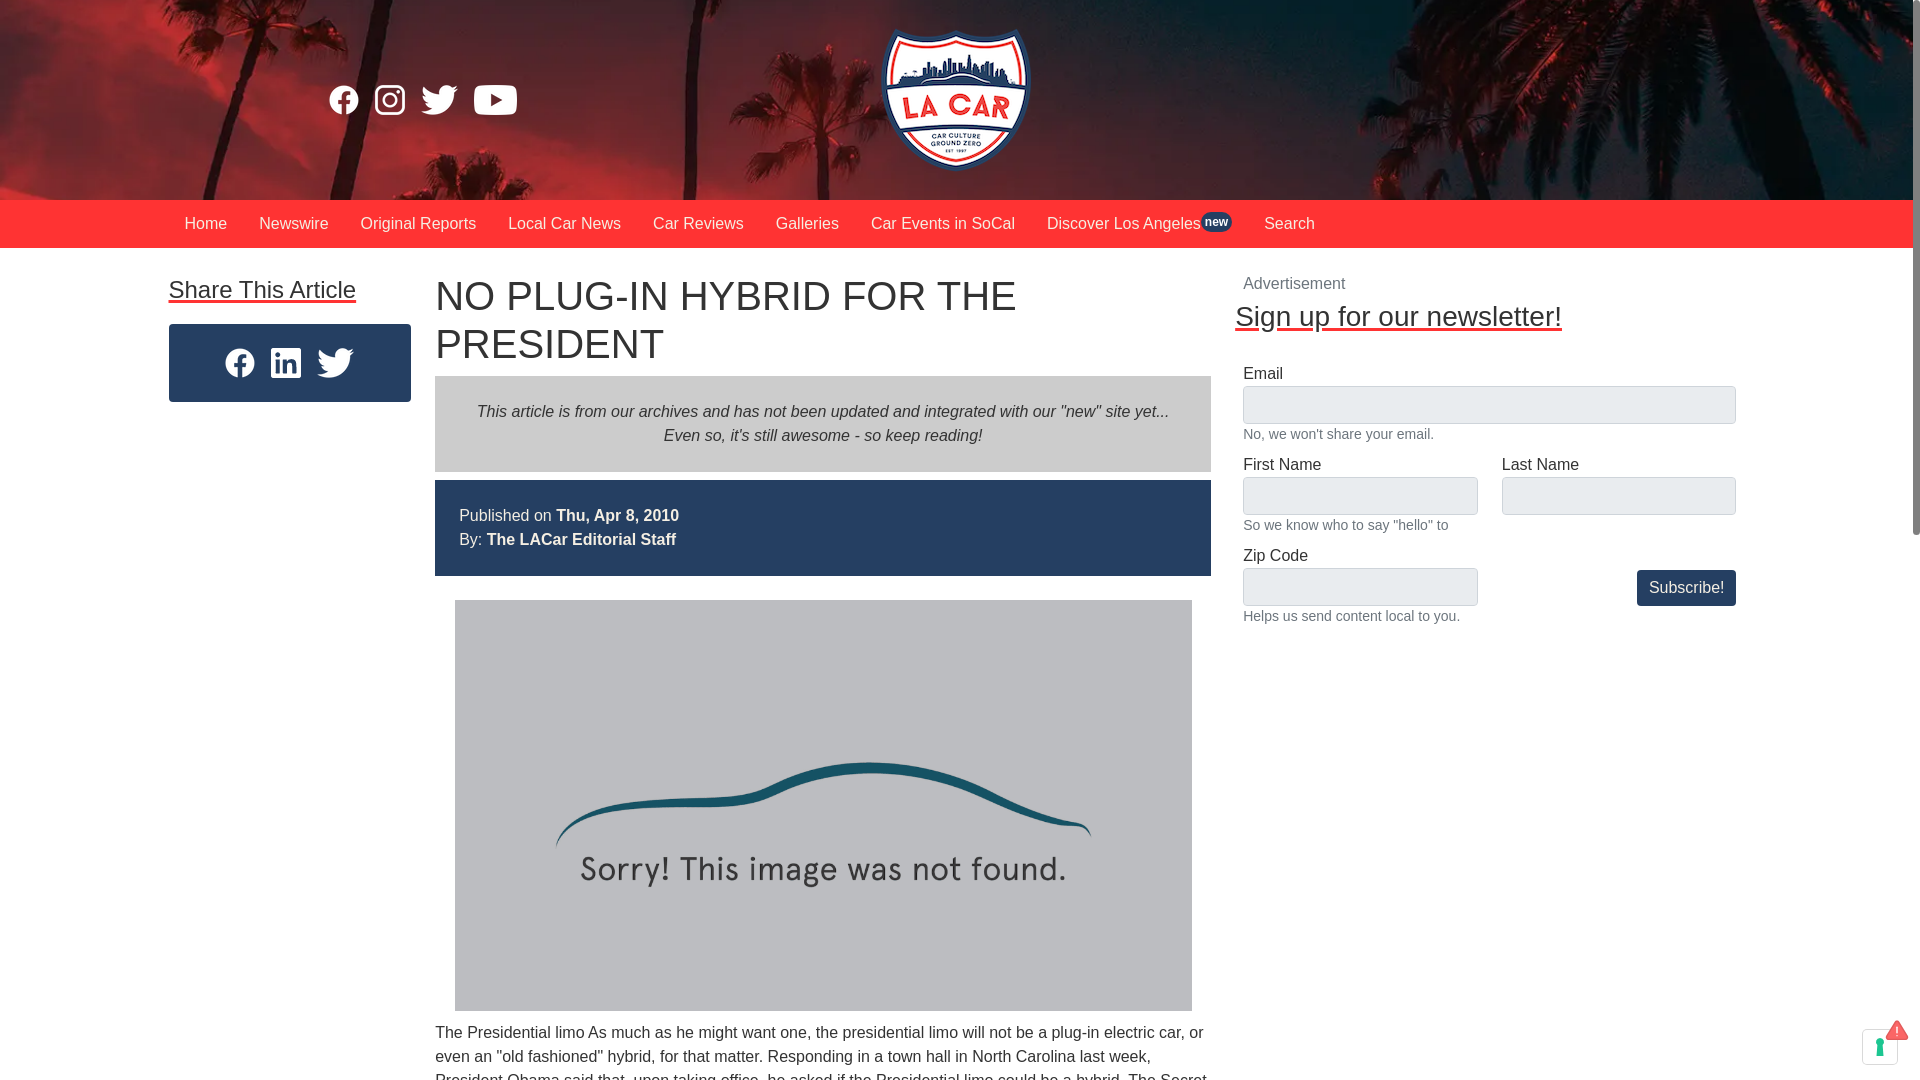 The image size is (1920, 1080). Describe the element at coordinates (419, 224) in the screenshot. I see `Original Reports` at that location.